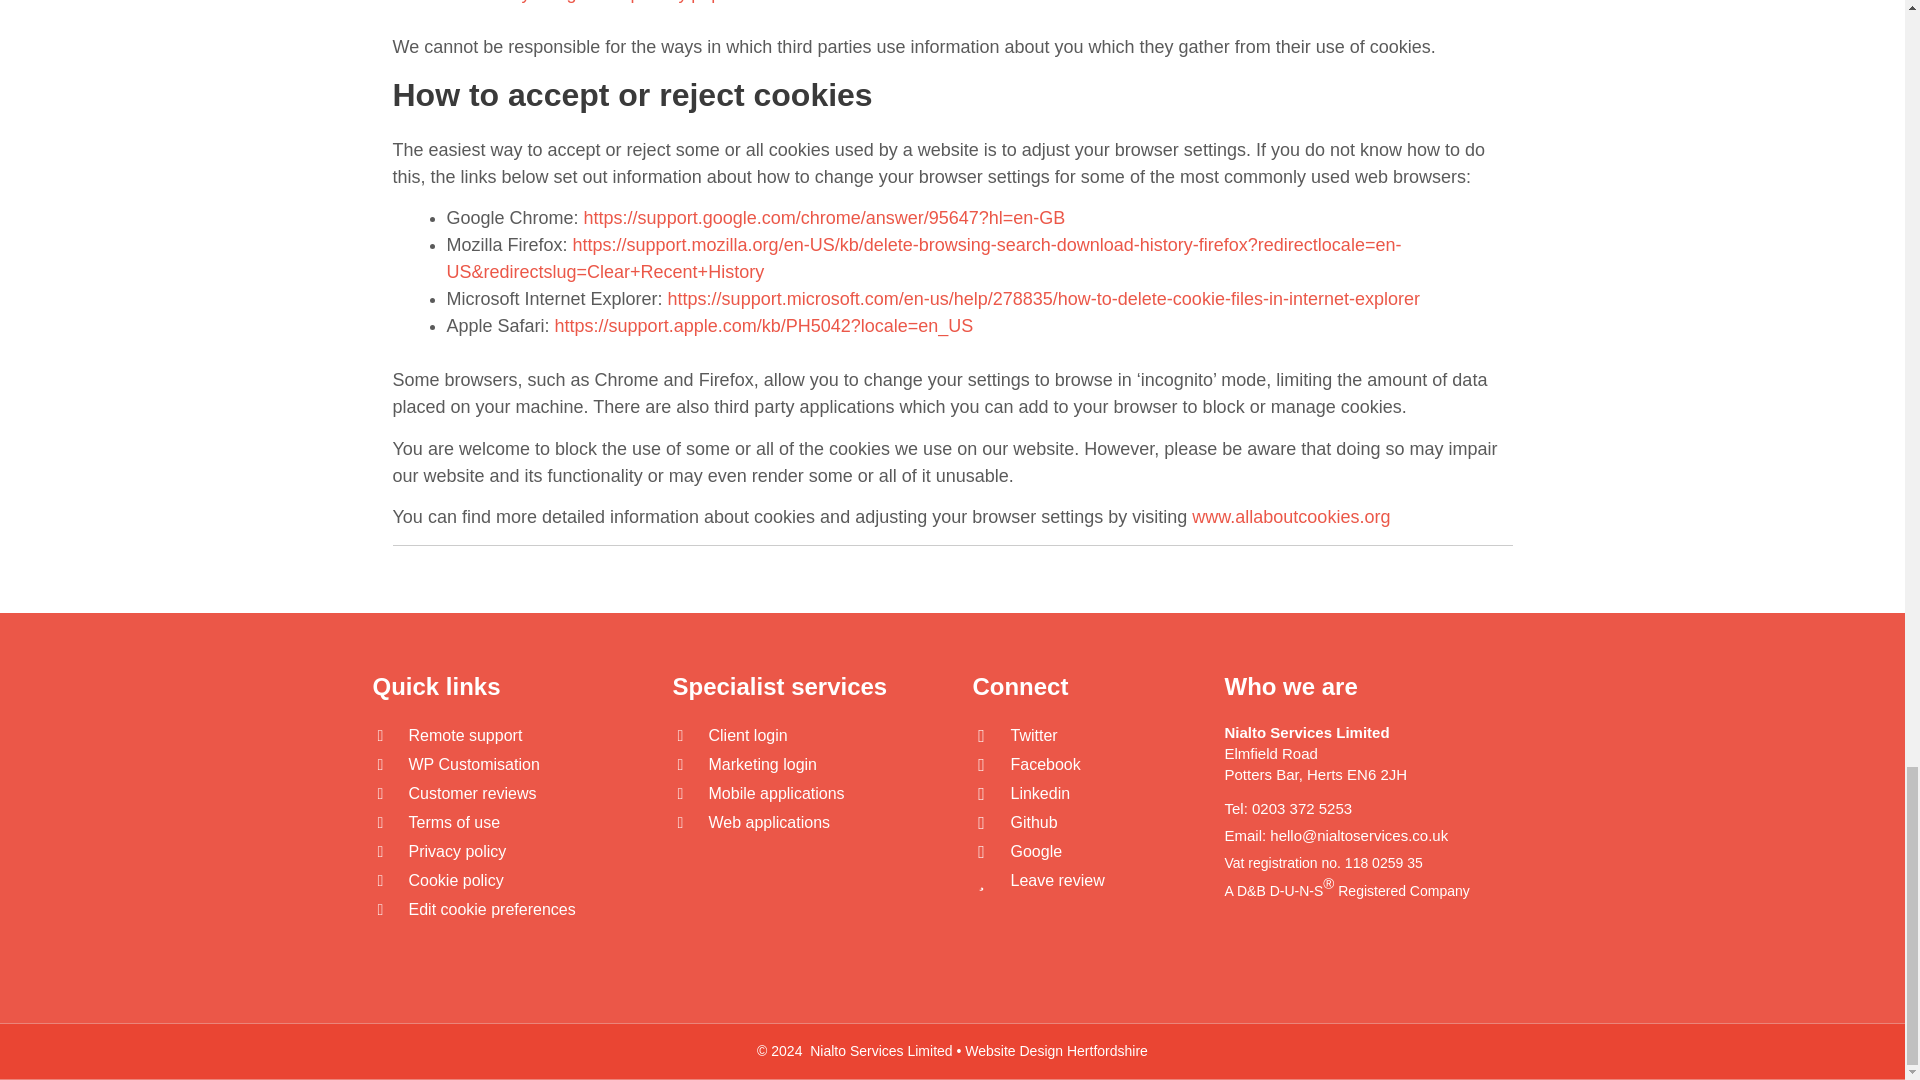  What do you see at coordinates (1044, 764) in the screenshot?
I see `Facebook` at bounding box center [1044, 764].